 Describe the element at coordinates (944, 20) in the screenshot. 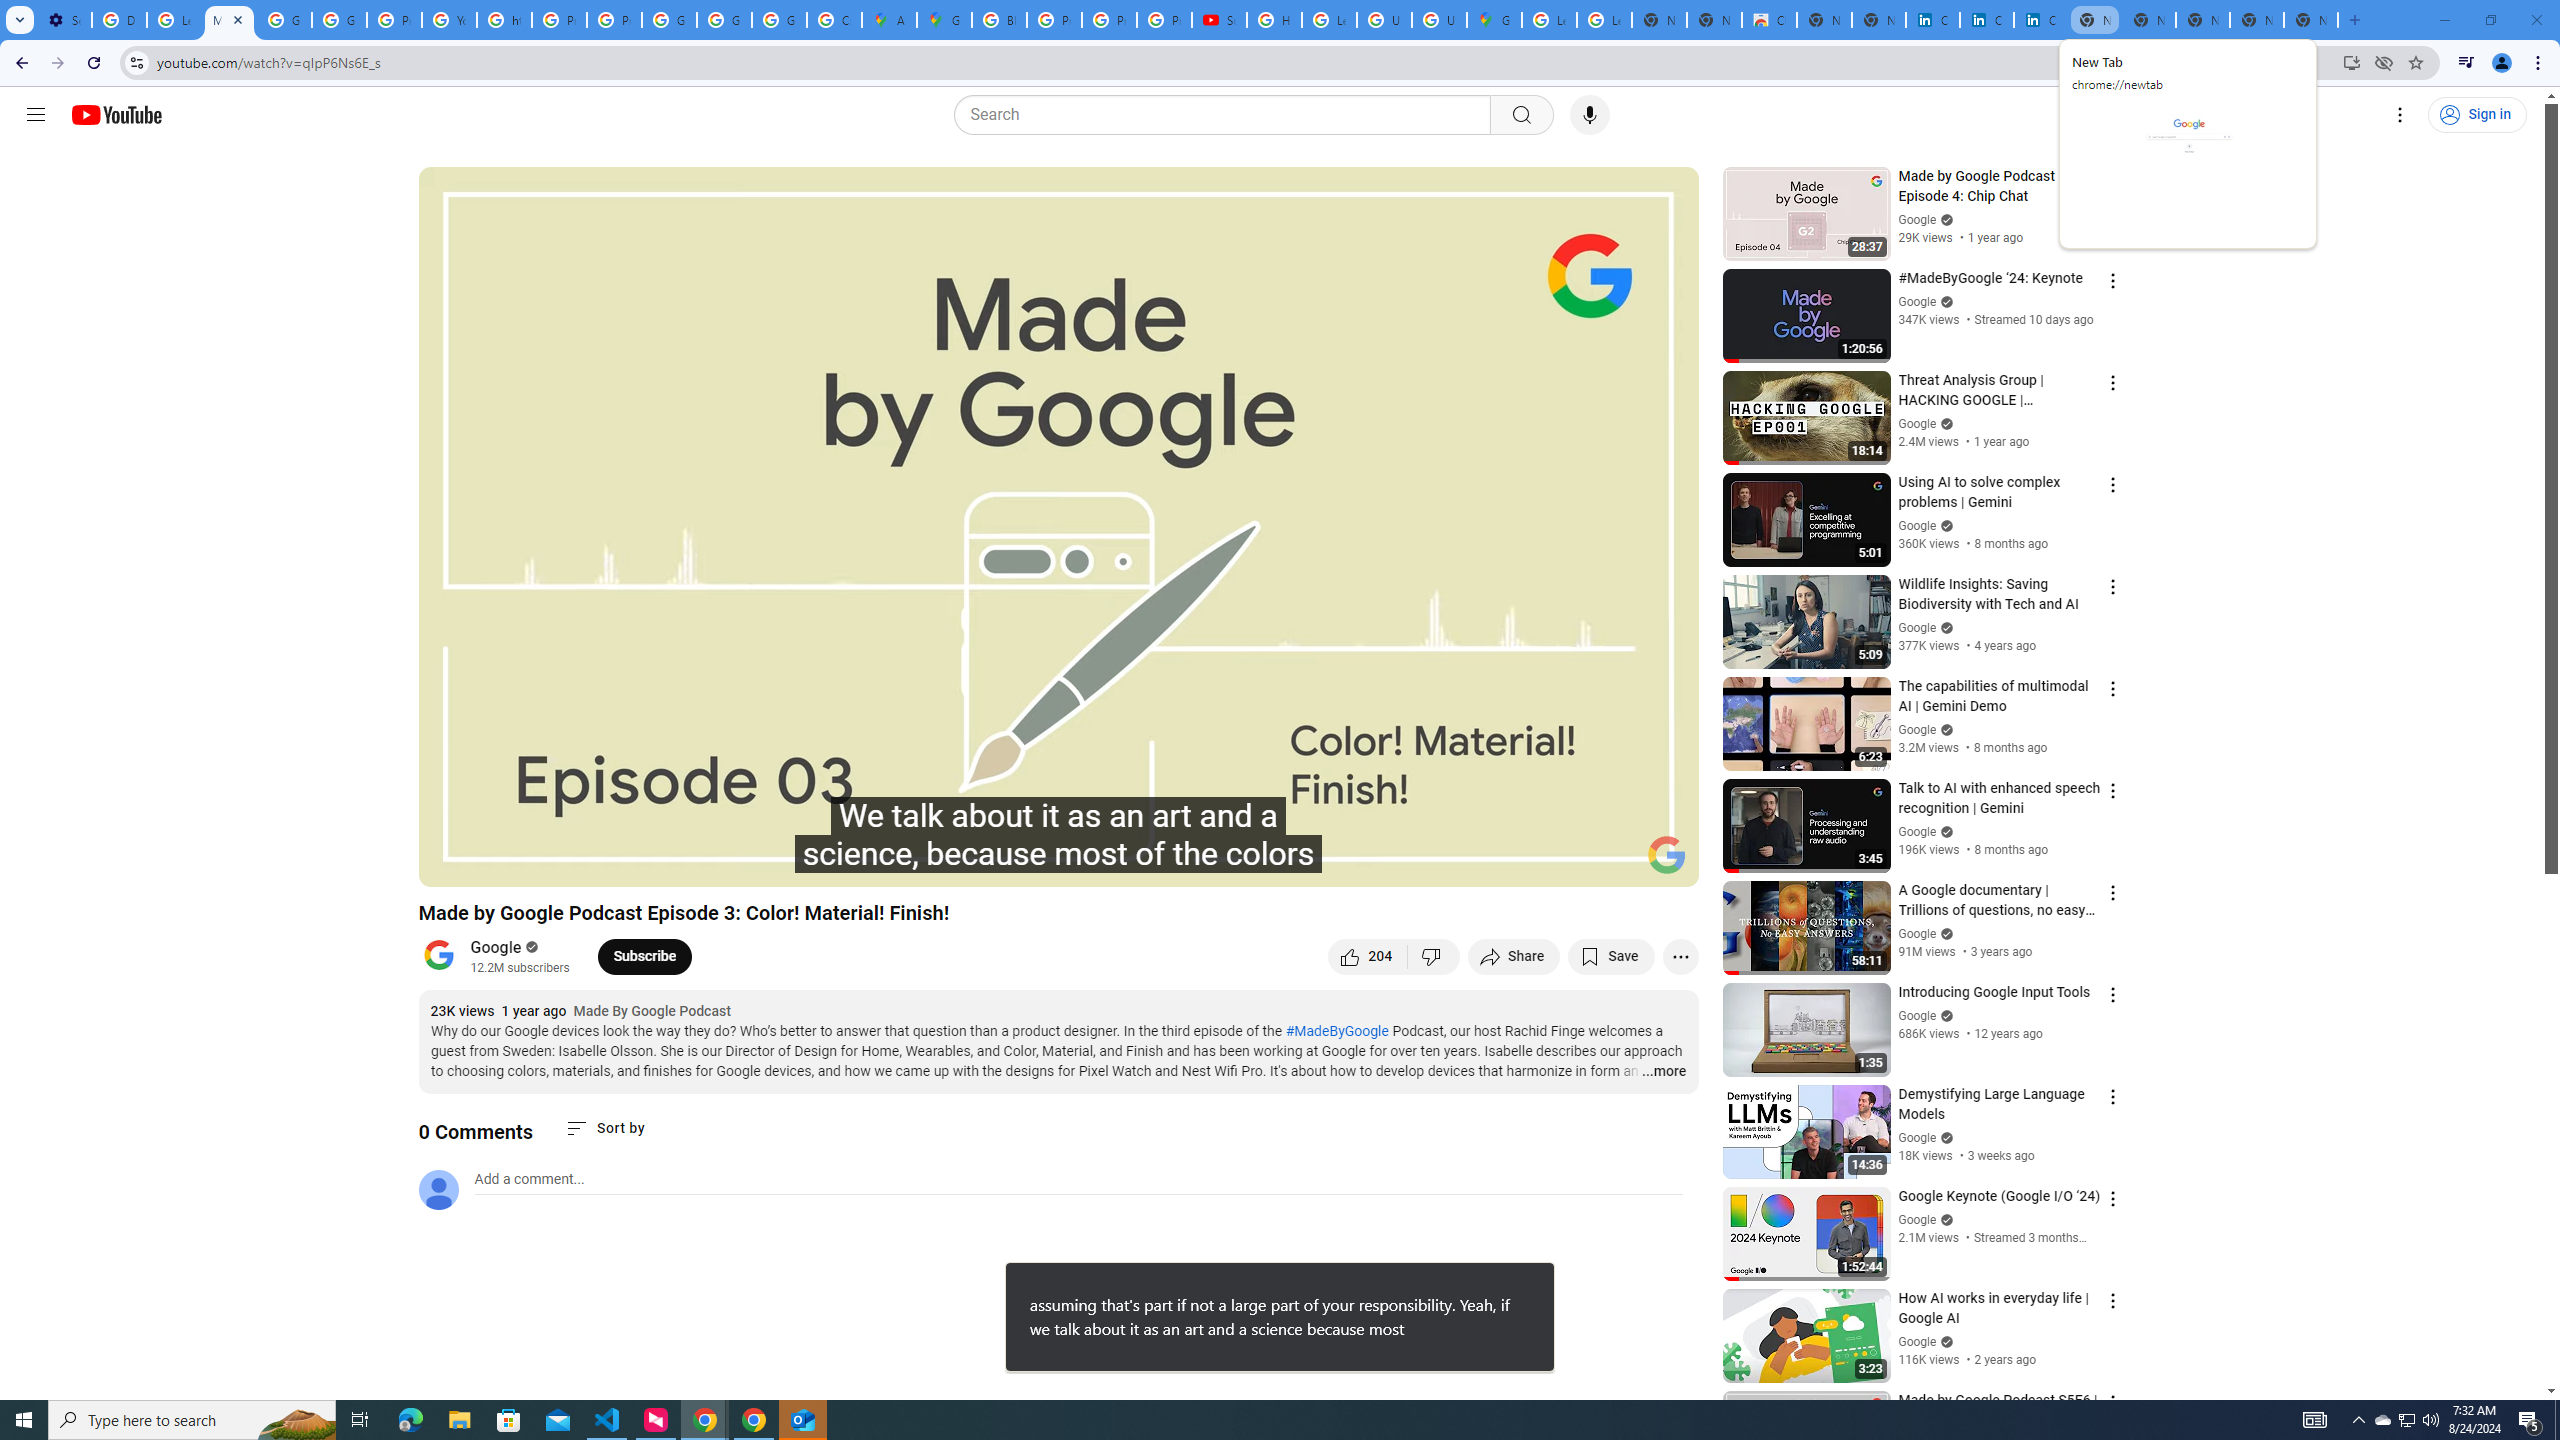

I see `Google Maps` at that location.